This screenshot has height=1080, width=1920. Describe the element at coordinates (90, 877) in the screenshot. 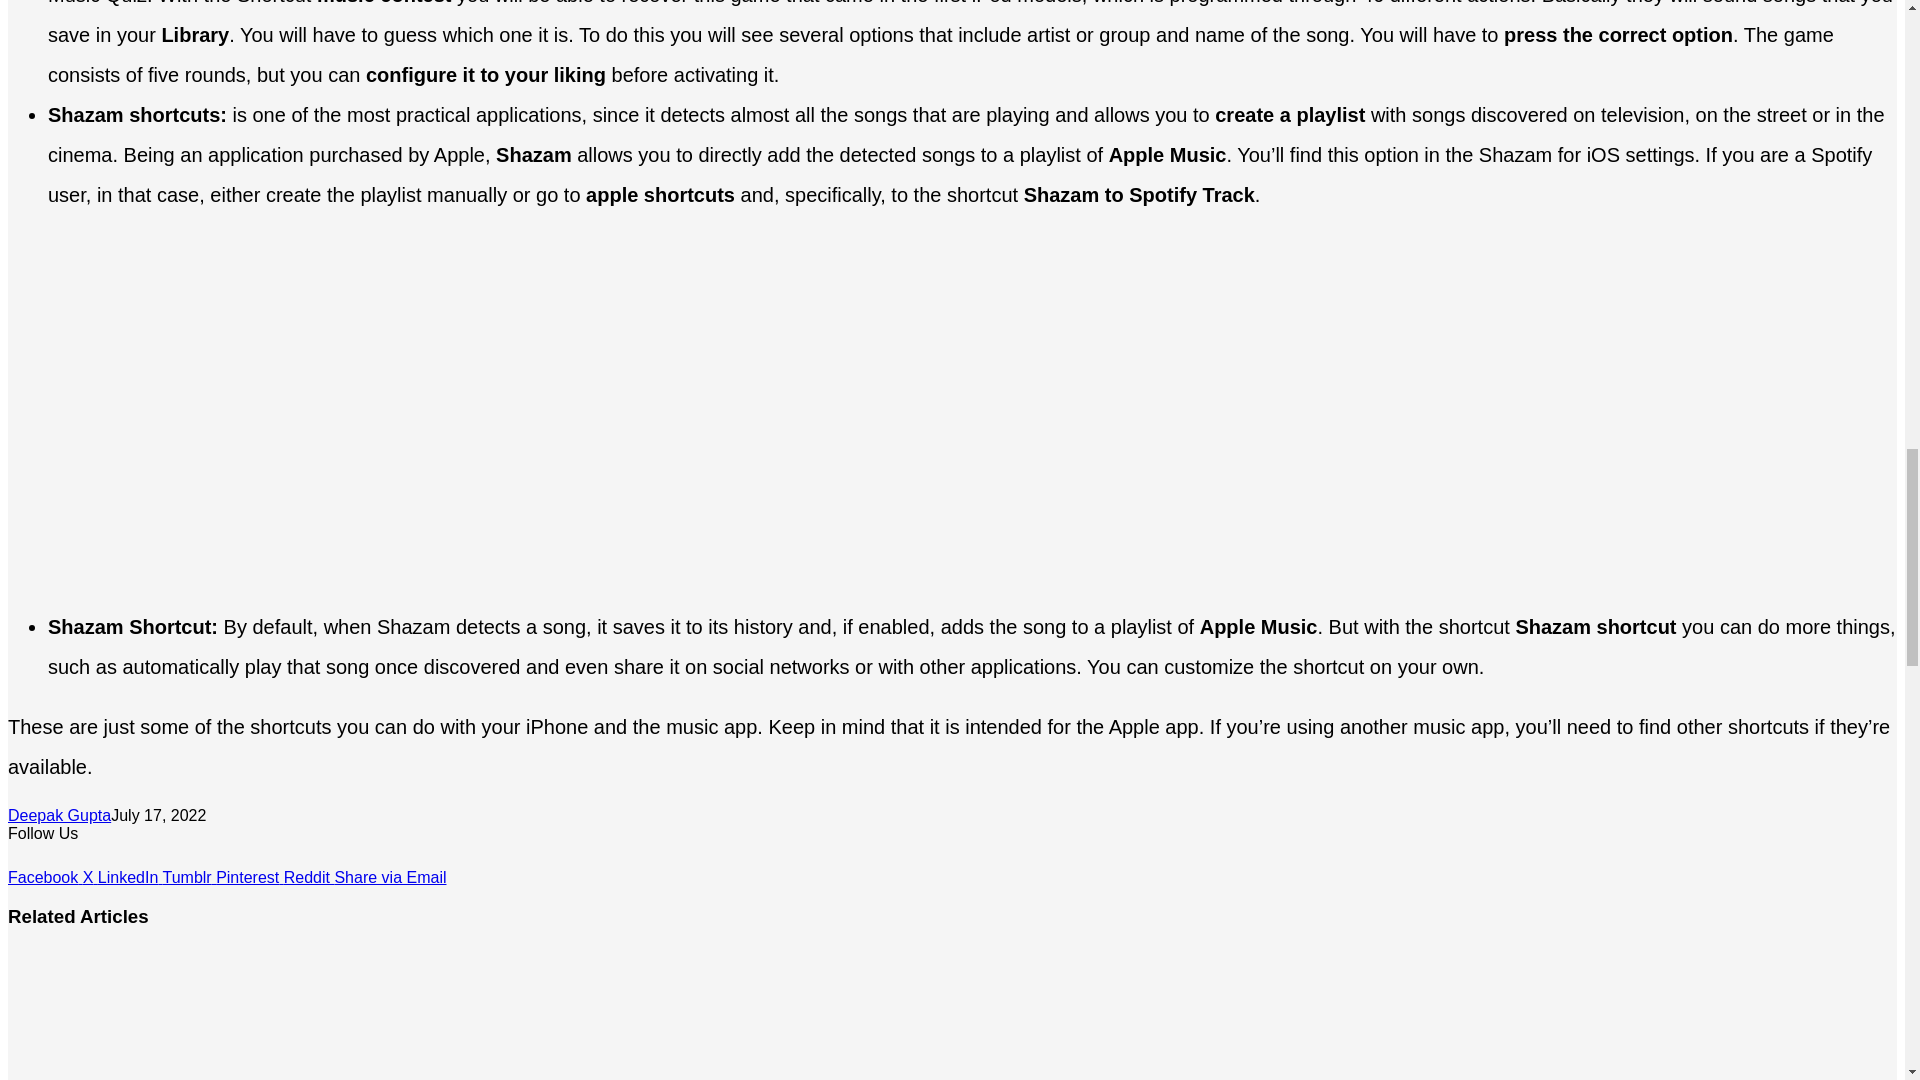

I see `X` at that location.